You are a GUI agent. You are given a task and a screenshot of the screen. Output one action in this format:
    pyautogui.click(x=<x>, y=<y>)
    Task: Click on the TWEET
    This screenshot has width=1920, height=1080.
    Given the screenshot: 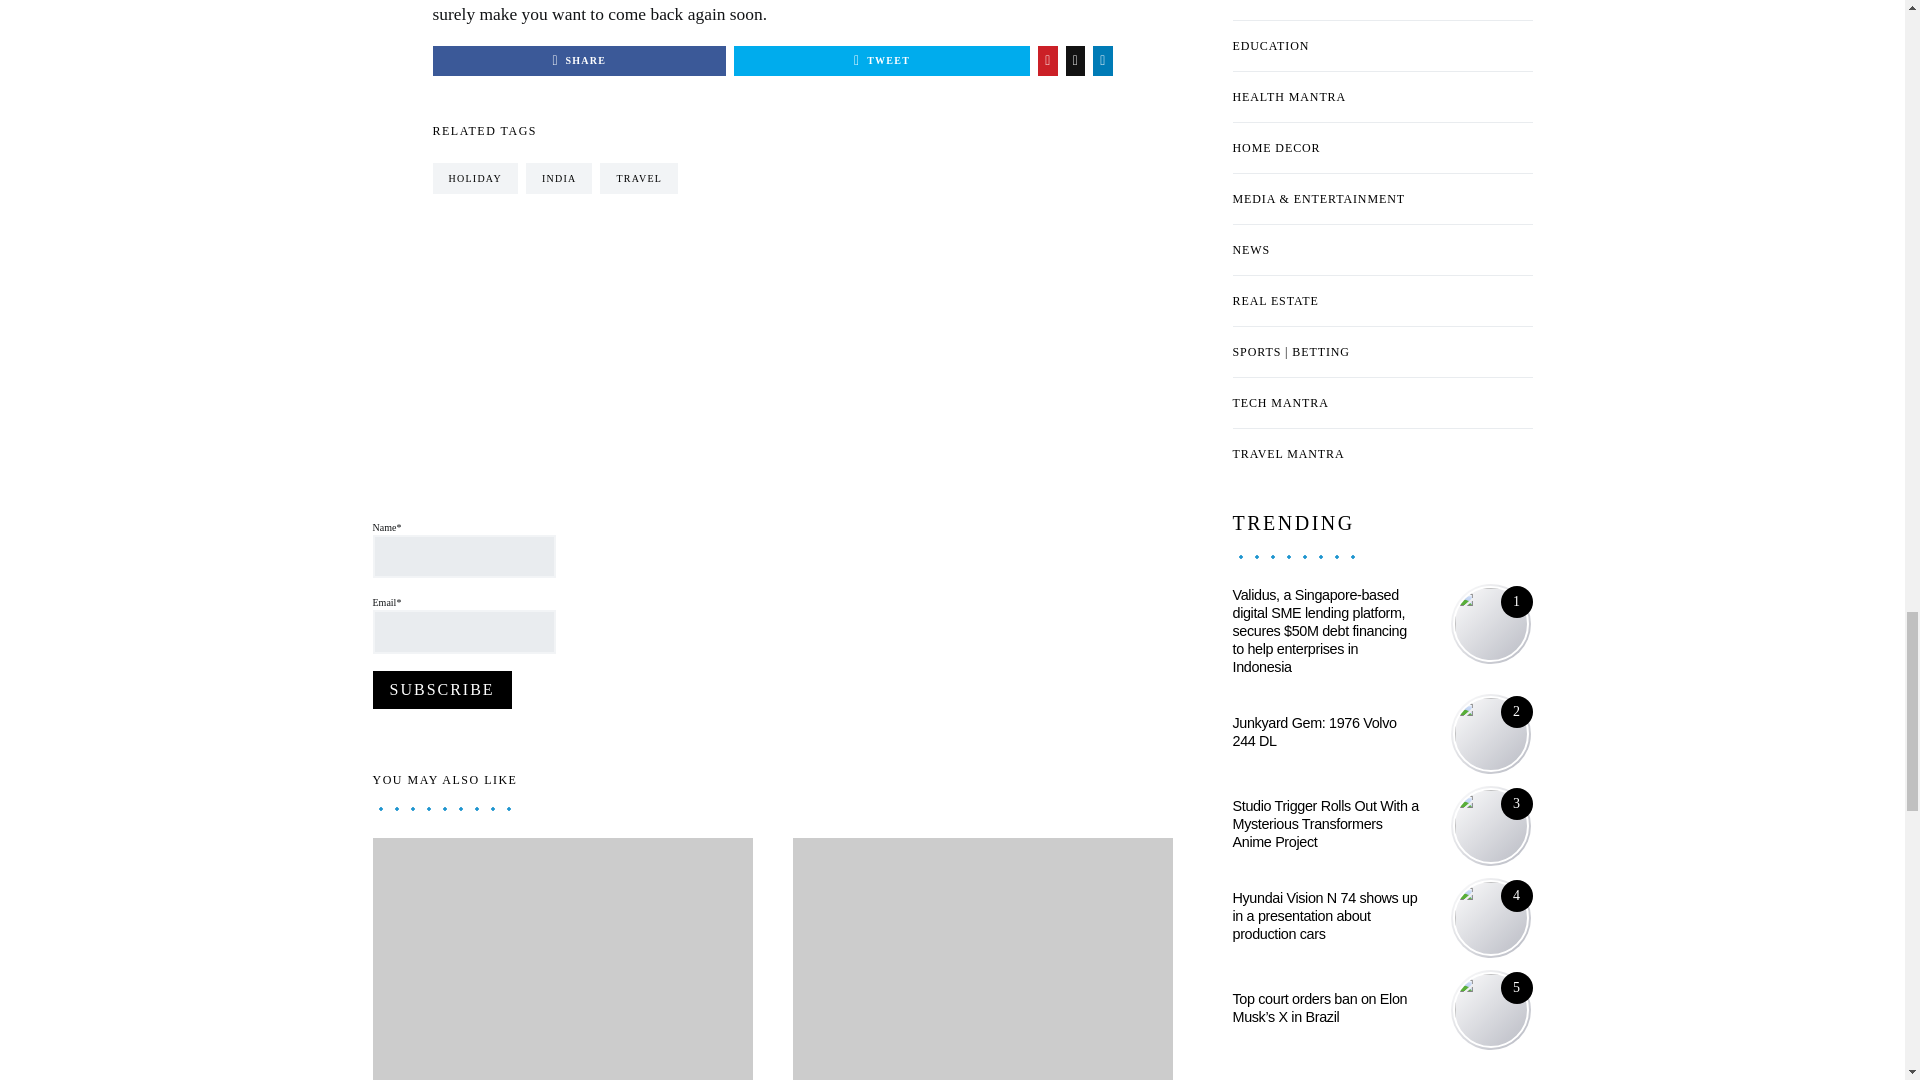 What is the action you would take?
    pyautogui.click(x=881, y=60)
    